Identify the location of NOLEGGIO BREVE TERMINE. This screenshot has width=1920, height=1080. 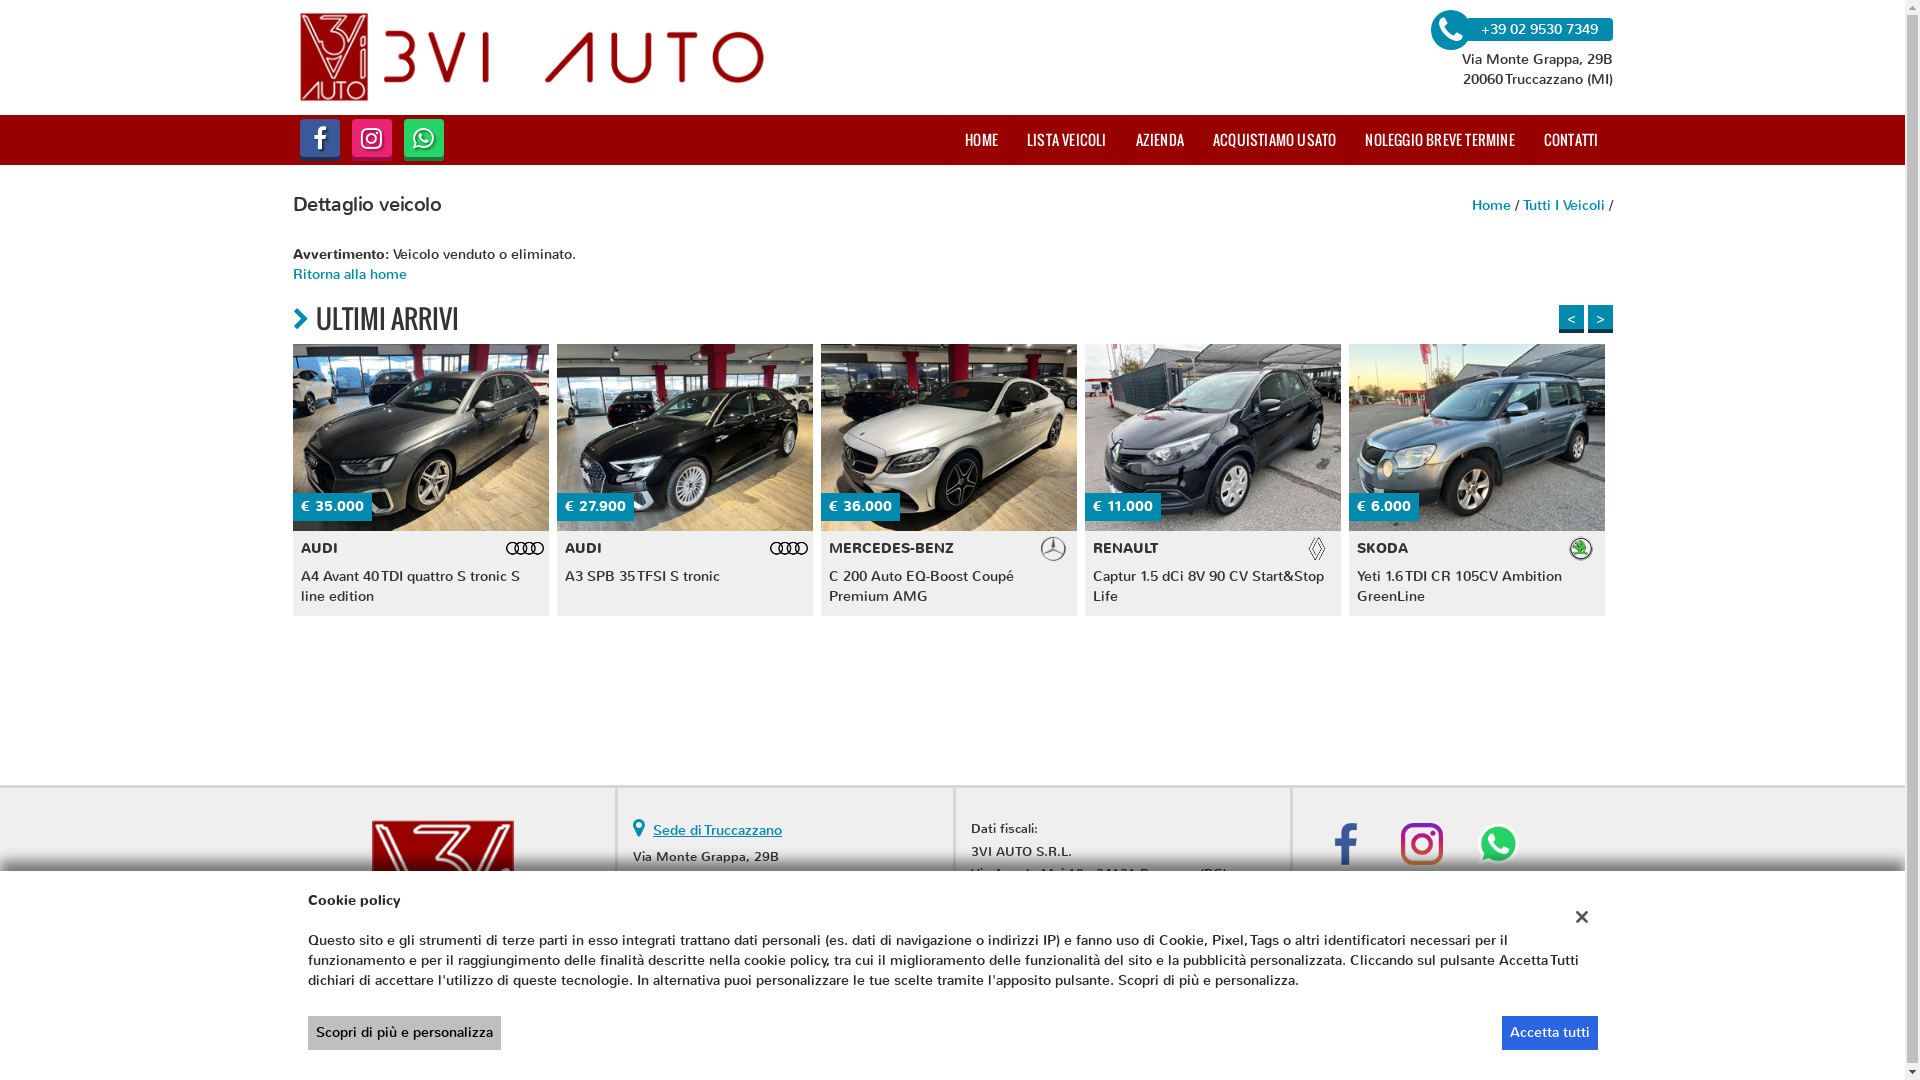
(1439, 140).